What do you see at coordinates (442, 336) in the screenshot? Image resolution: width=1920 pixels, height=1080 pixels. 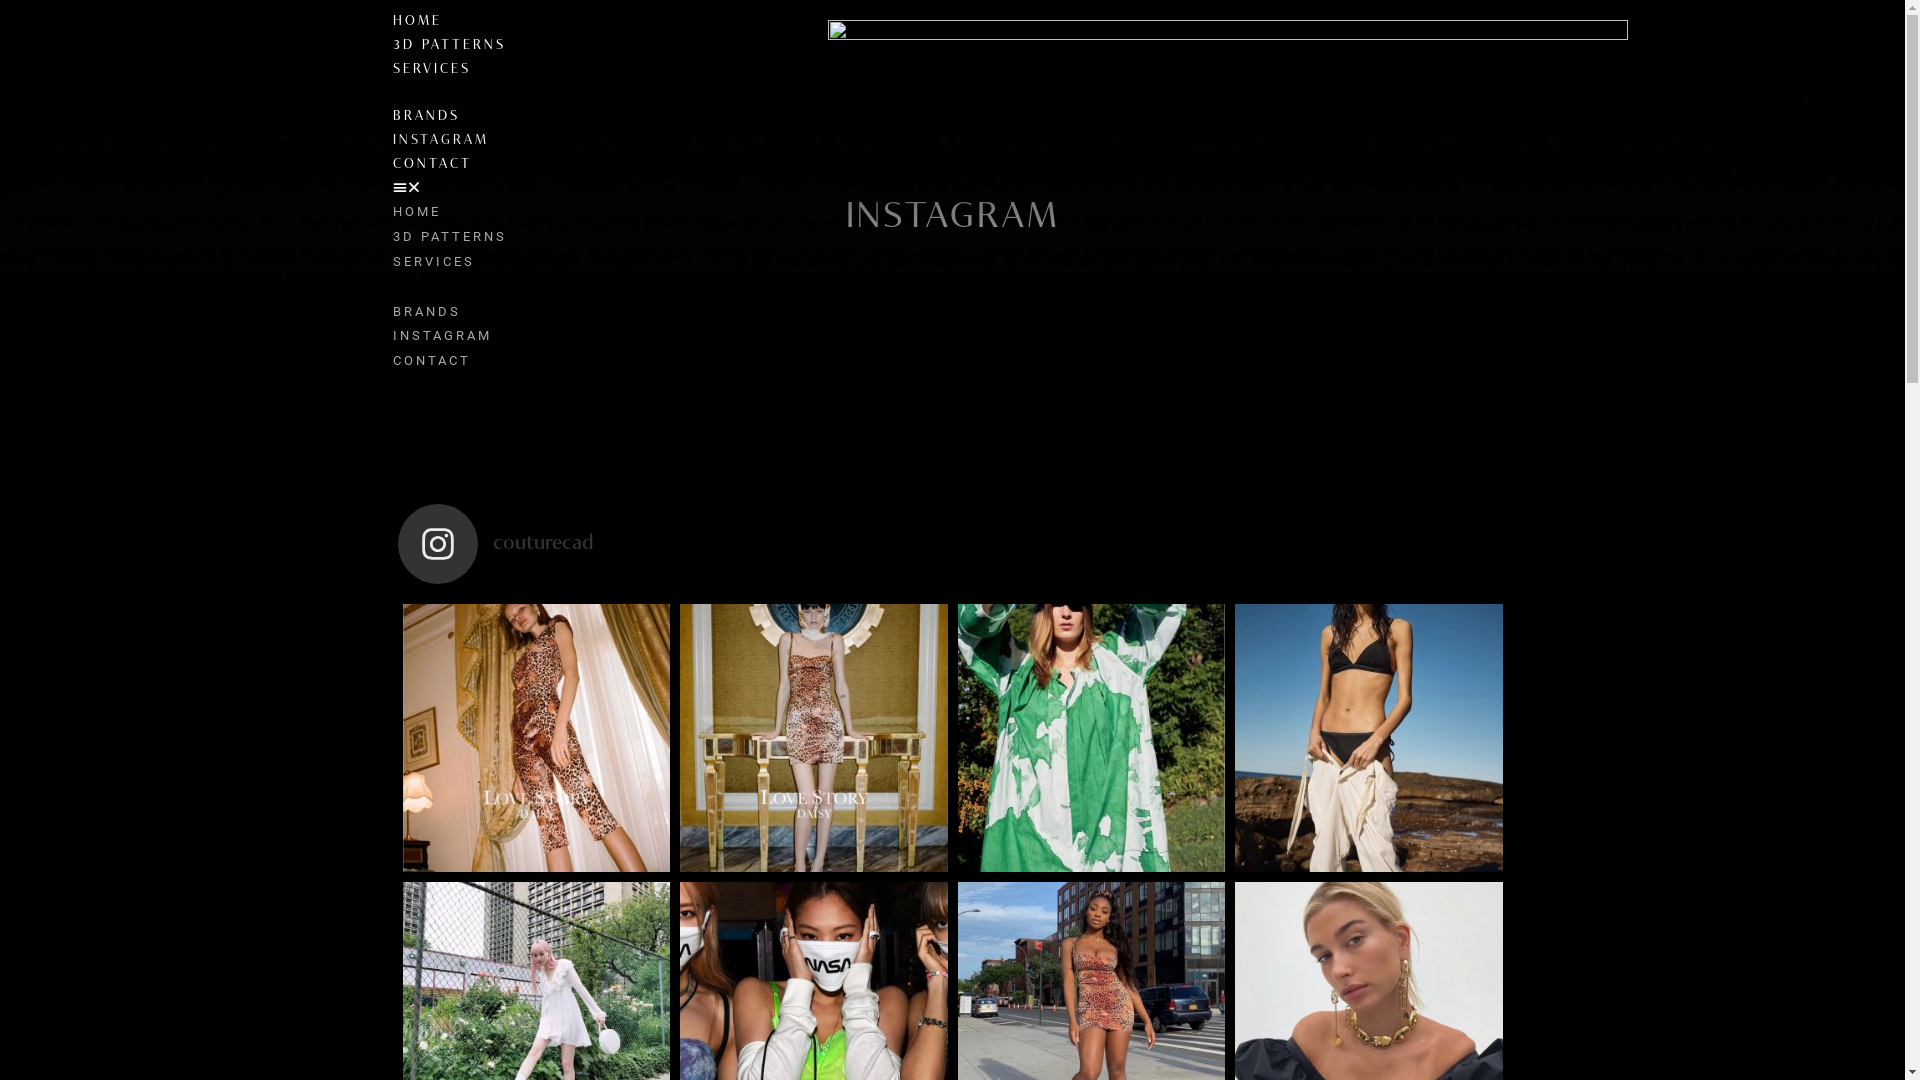 I see `INSTAGRAM` at bounding box center [442, 336].